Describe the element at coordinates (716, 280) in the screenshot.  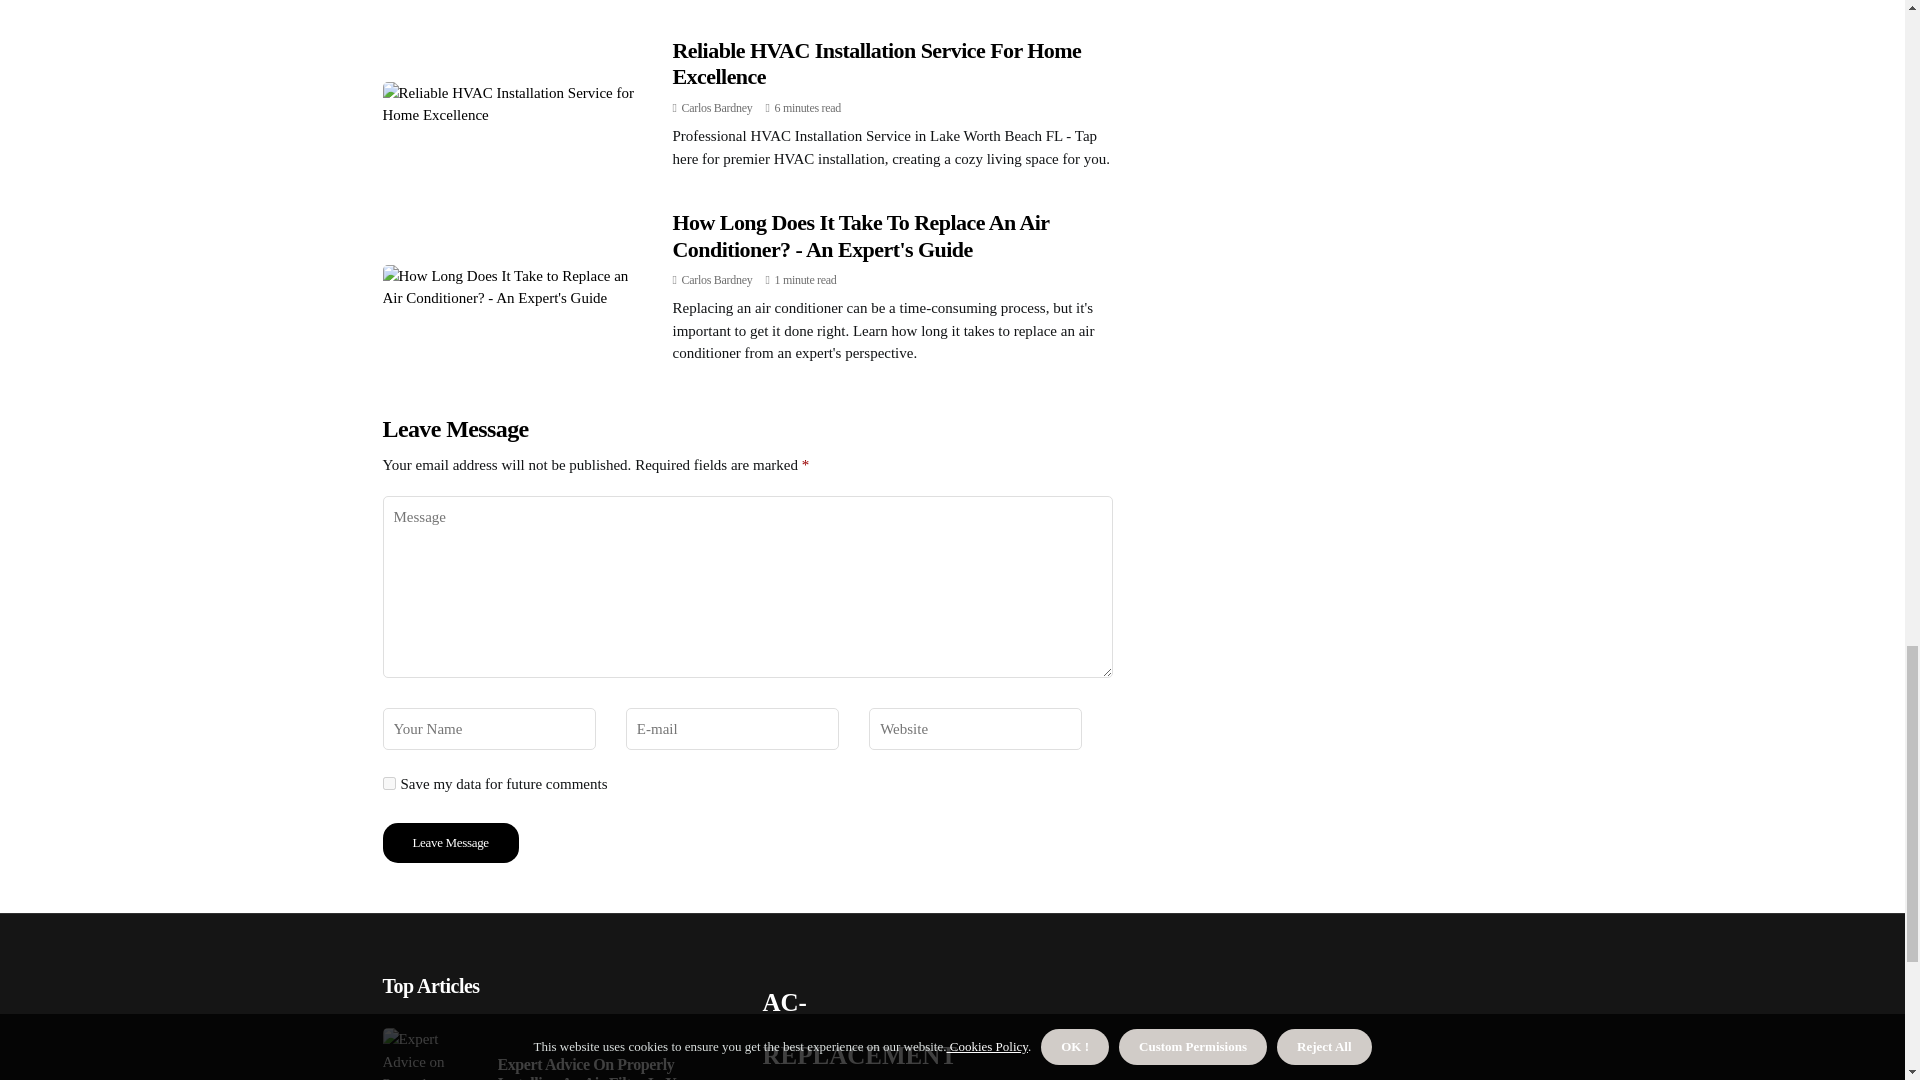
I see `Posts by Carlos Bardney` at that location.